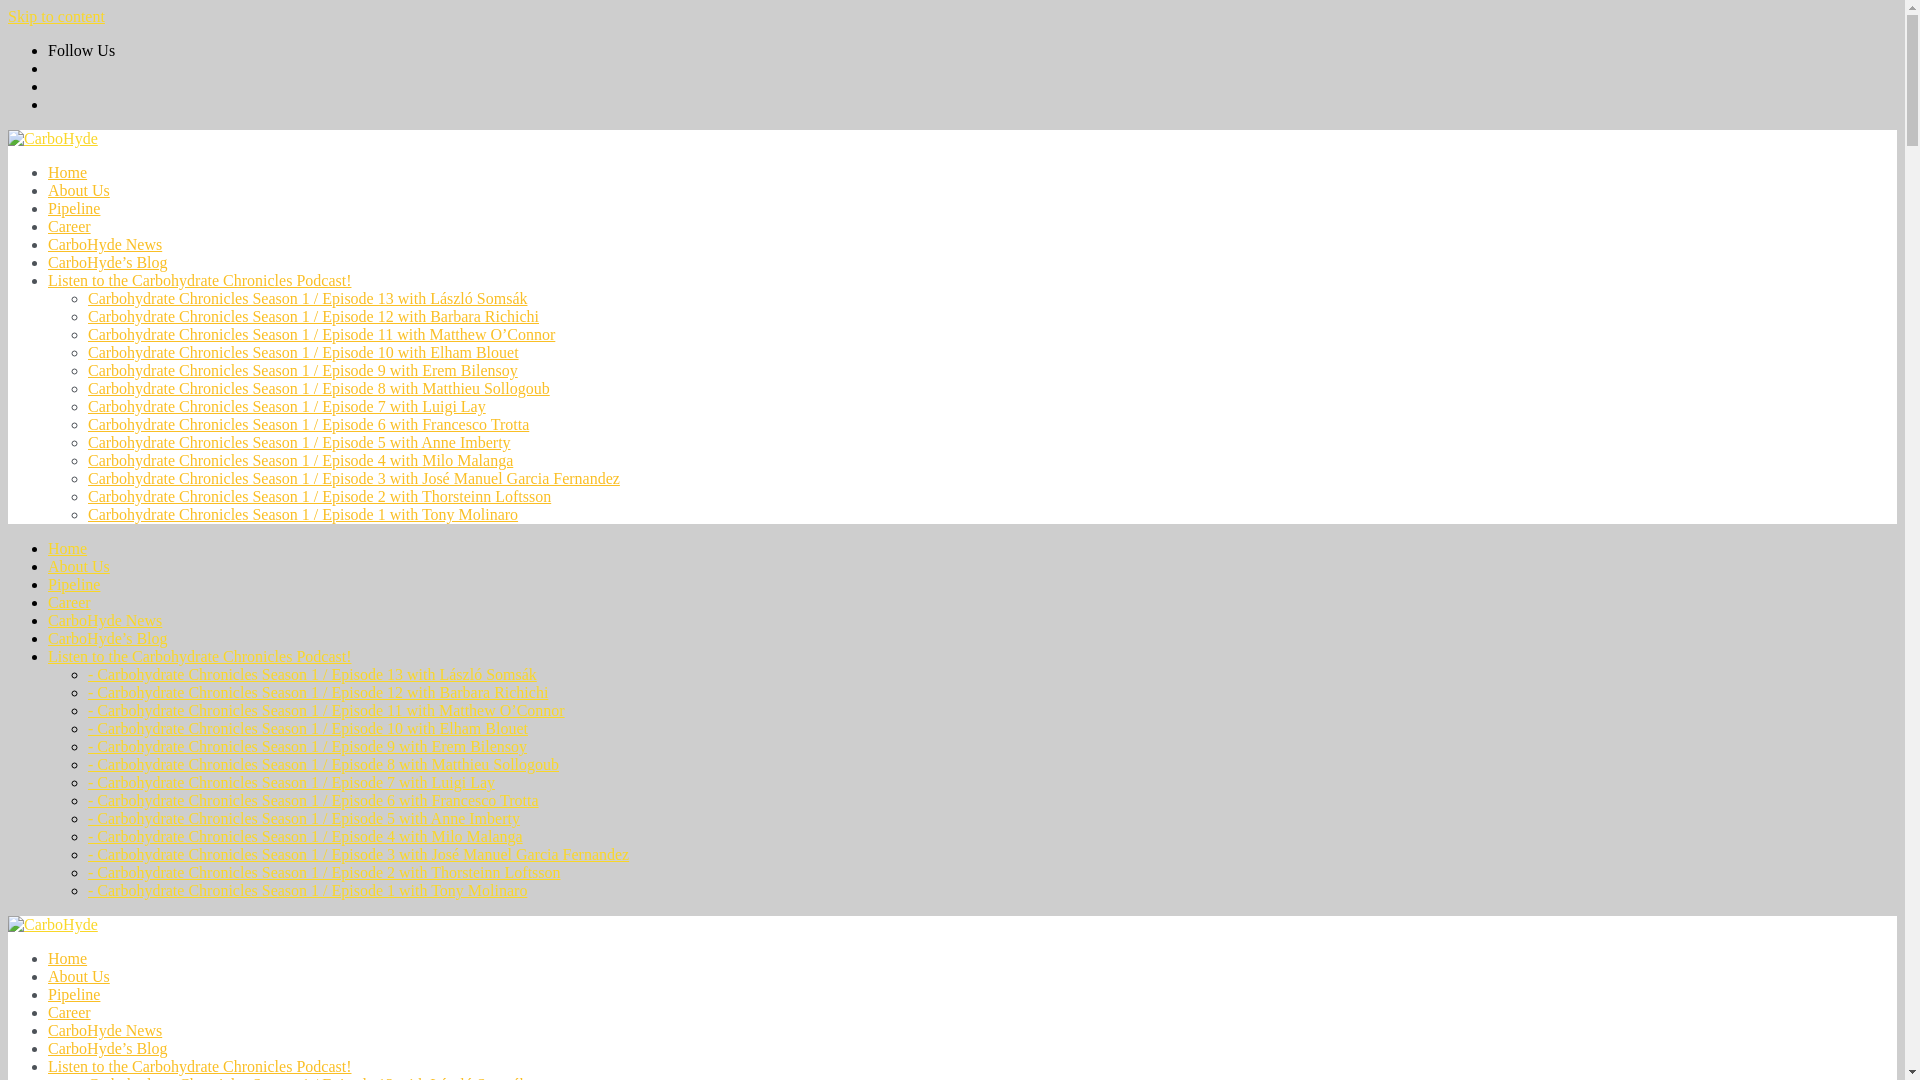 The image size is (1920, 1080). I want to click on CarboHyde News, so click(104, 620).